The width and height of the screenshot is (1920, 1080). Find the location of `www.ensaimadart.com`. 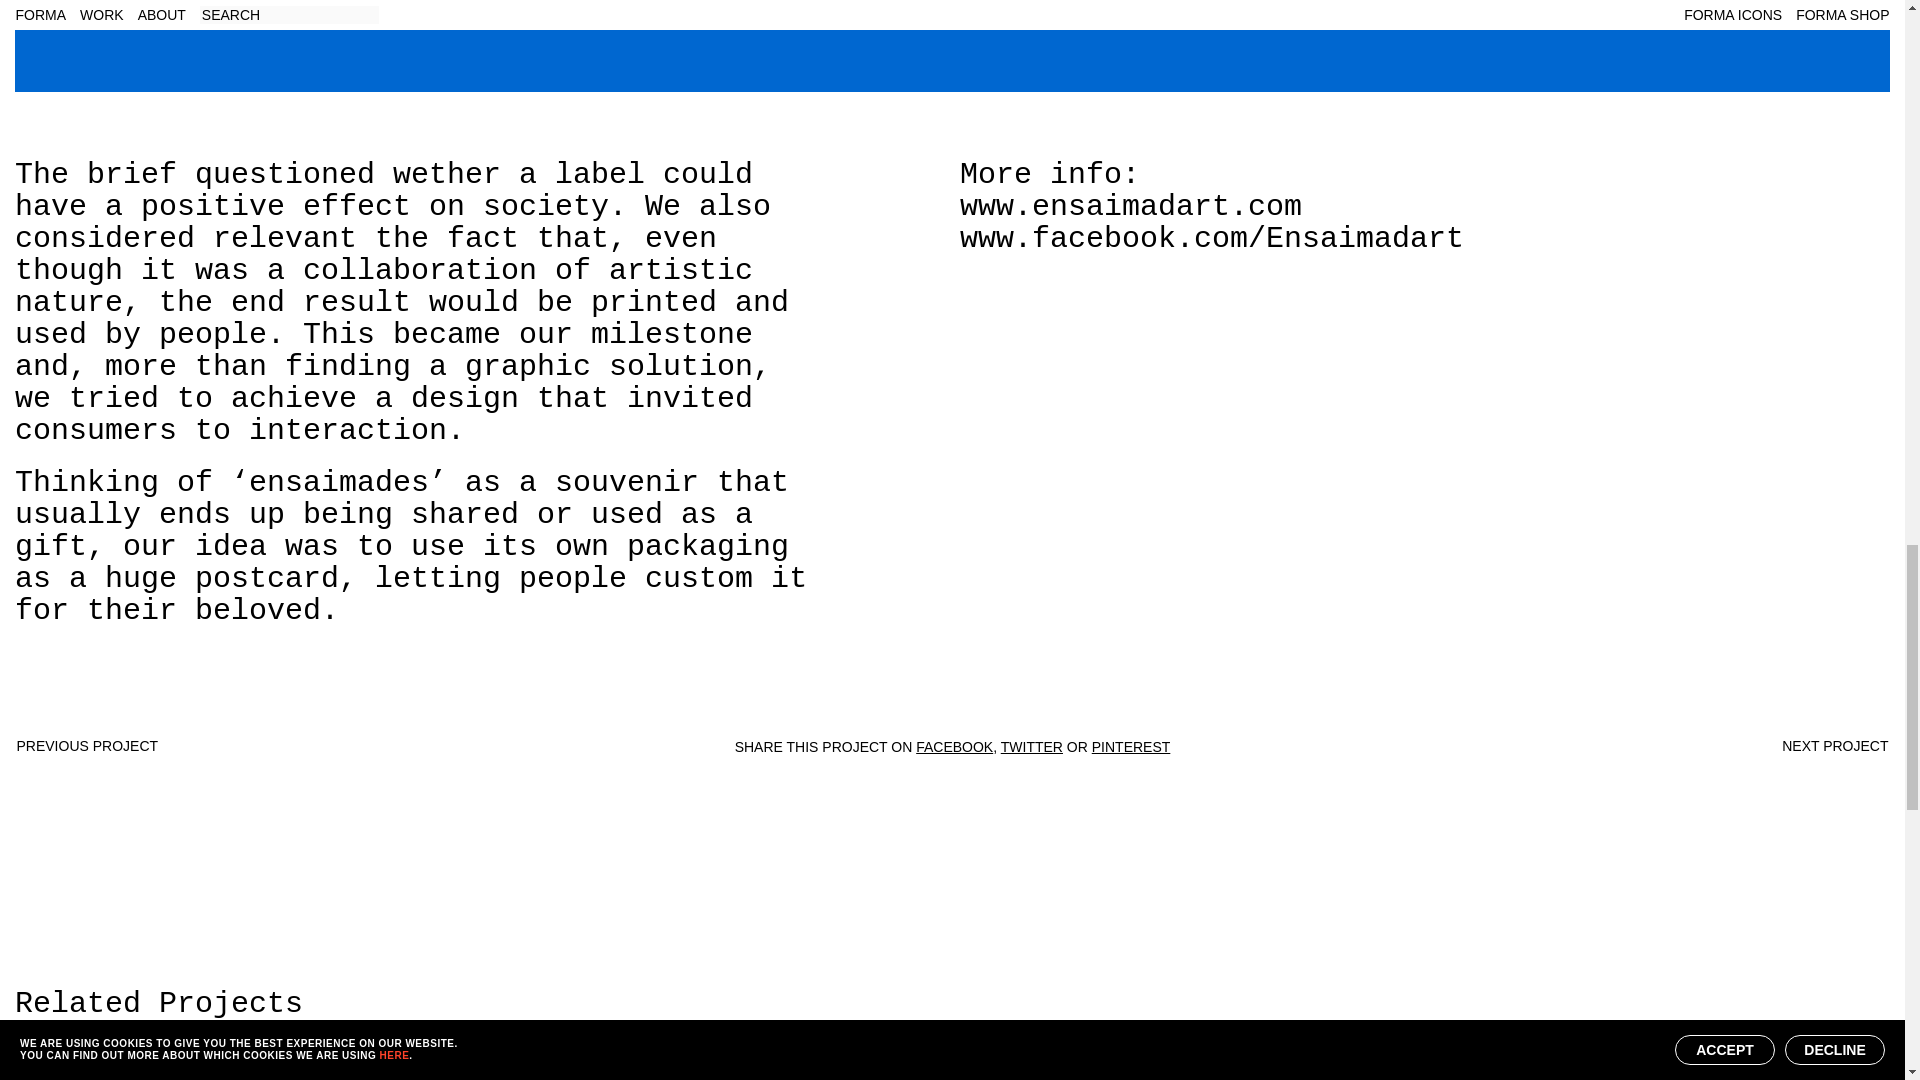

www.ensaimadart.com is located at coordinates (1130, 206).